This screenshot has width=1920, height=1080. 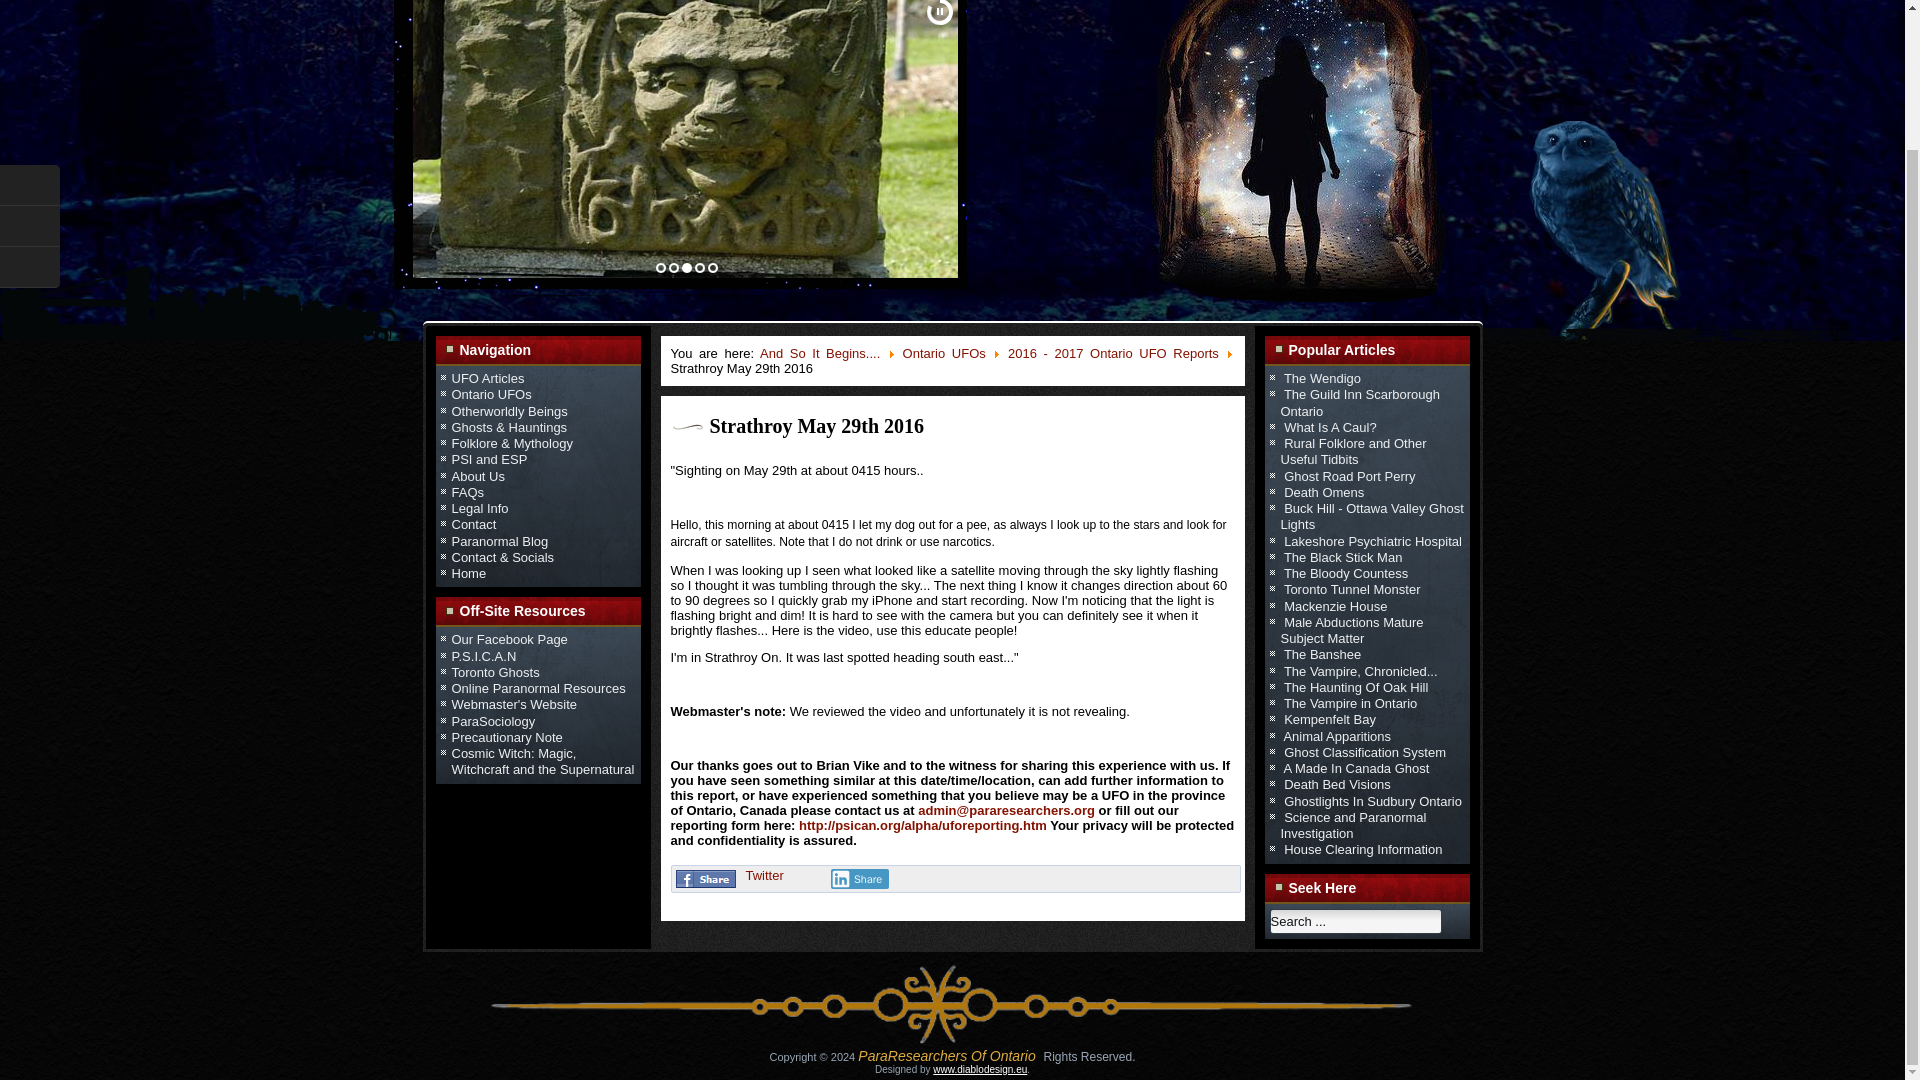 What do you see at coordinates (488, 378) in the screenshot?
I see `UFO Articles` at bounding box center [488, 378].